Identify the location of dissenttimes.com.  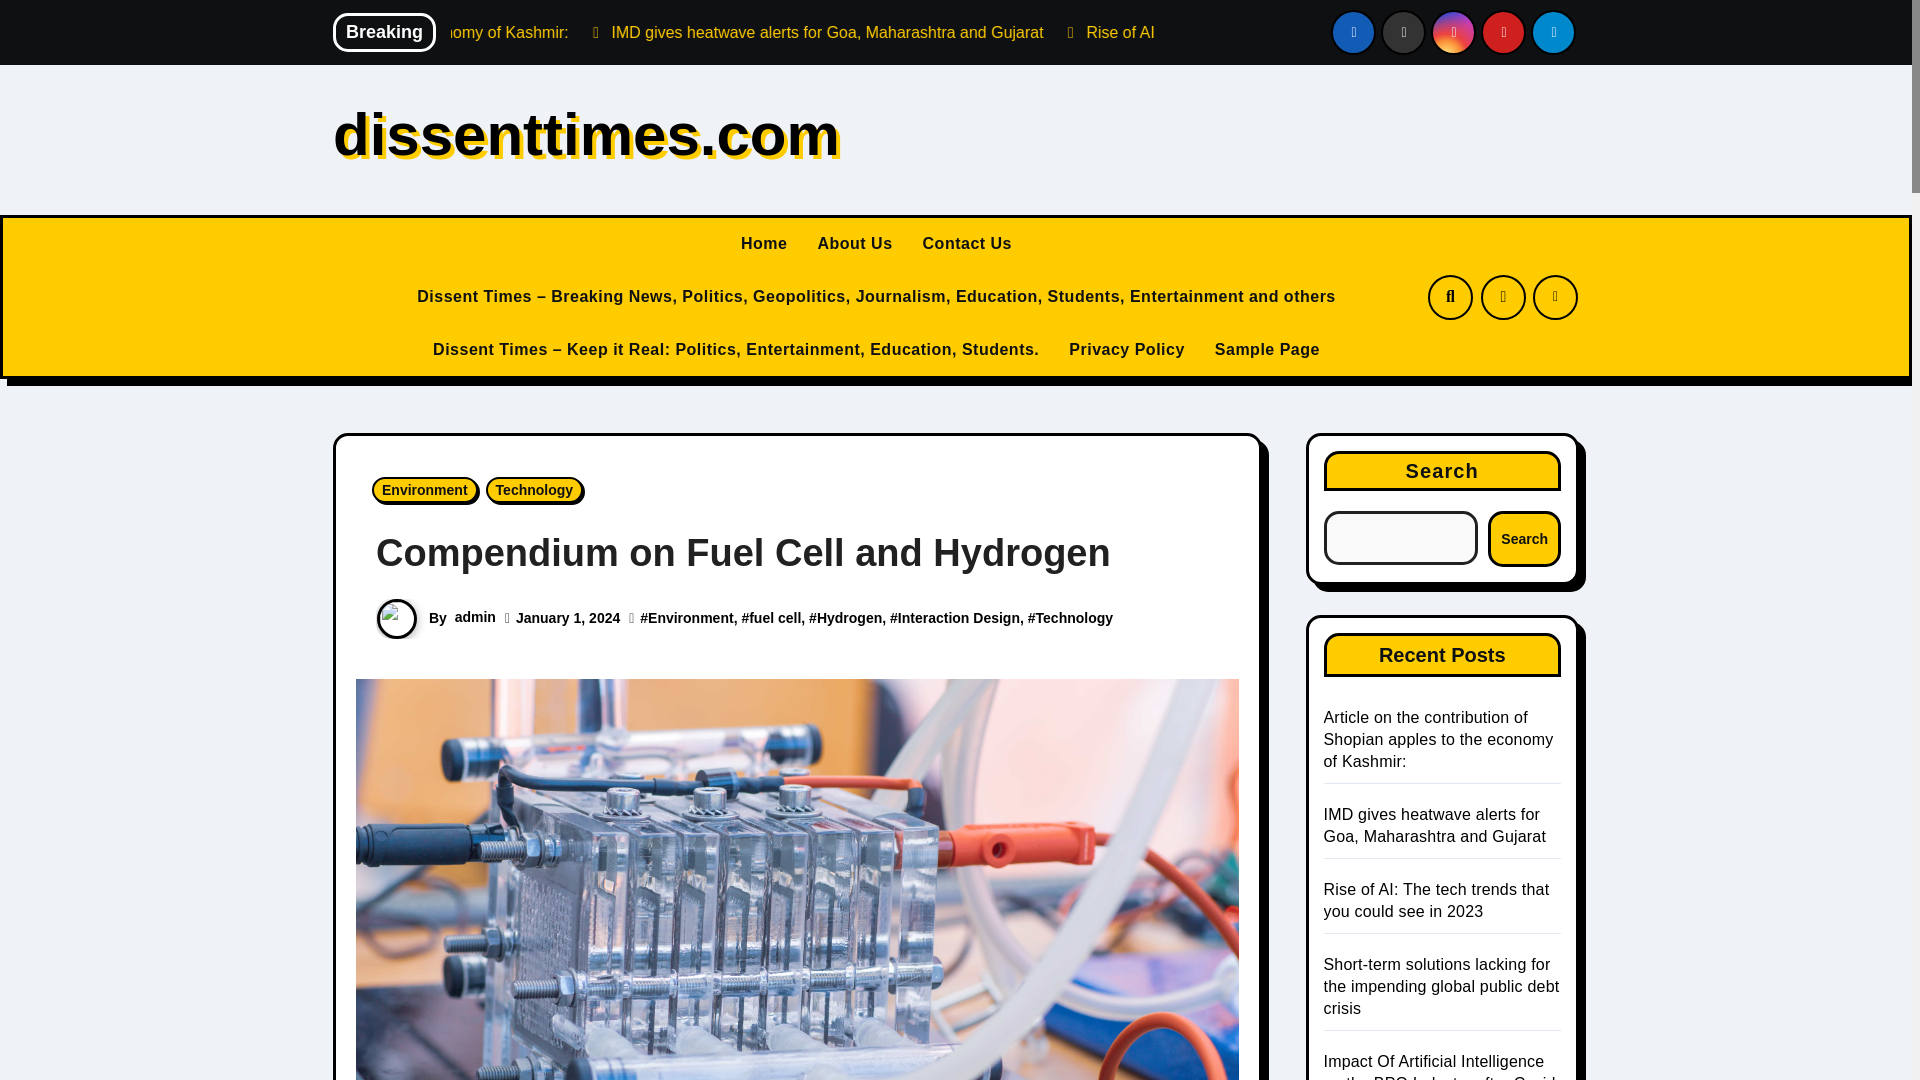
(586, 134).